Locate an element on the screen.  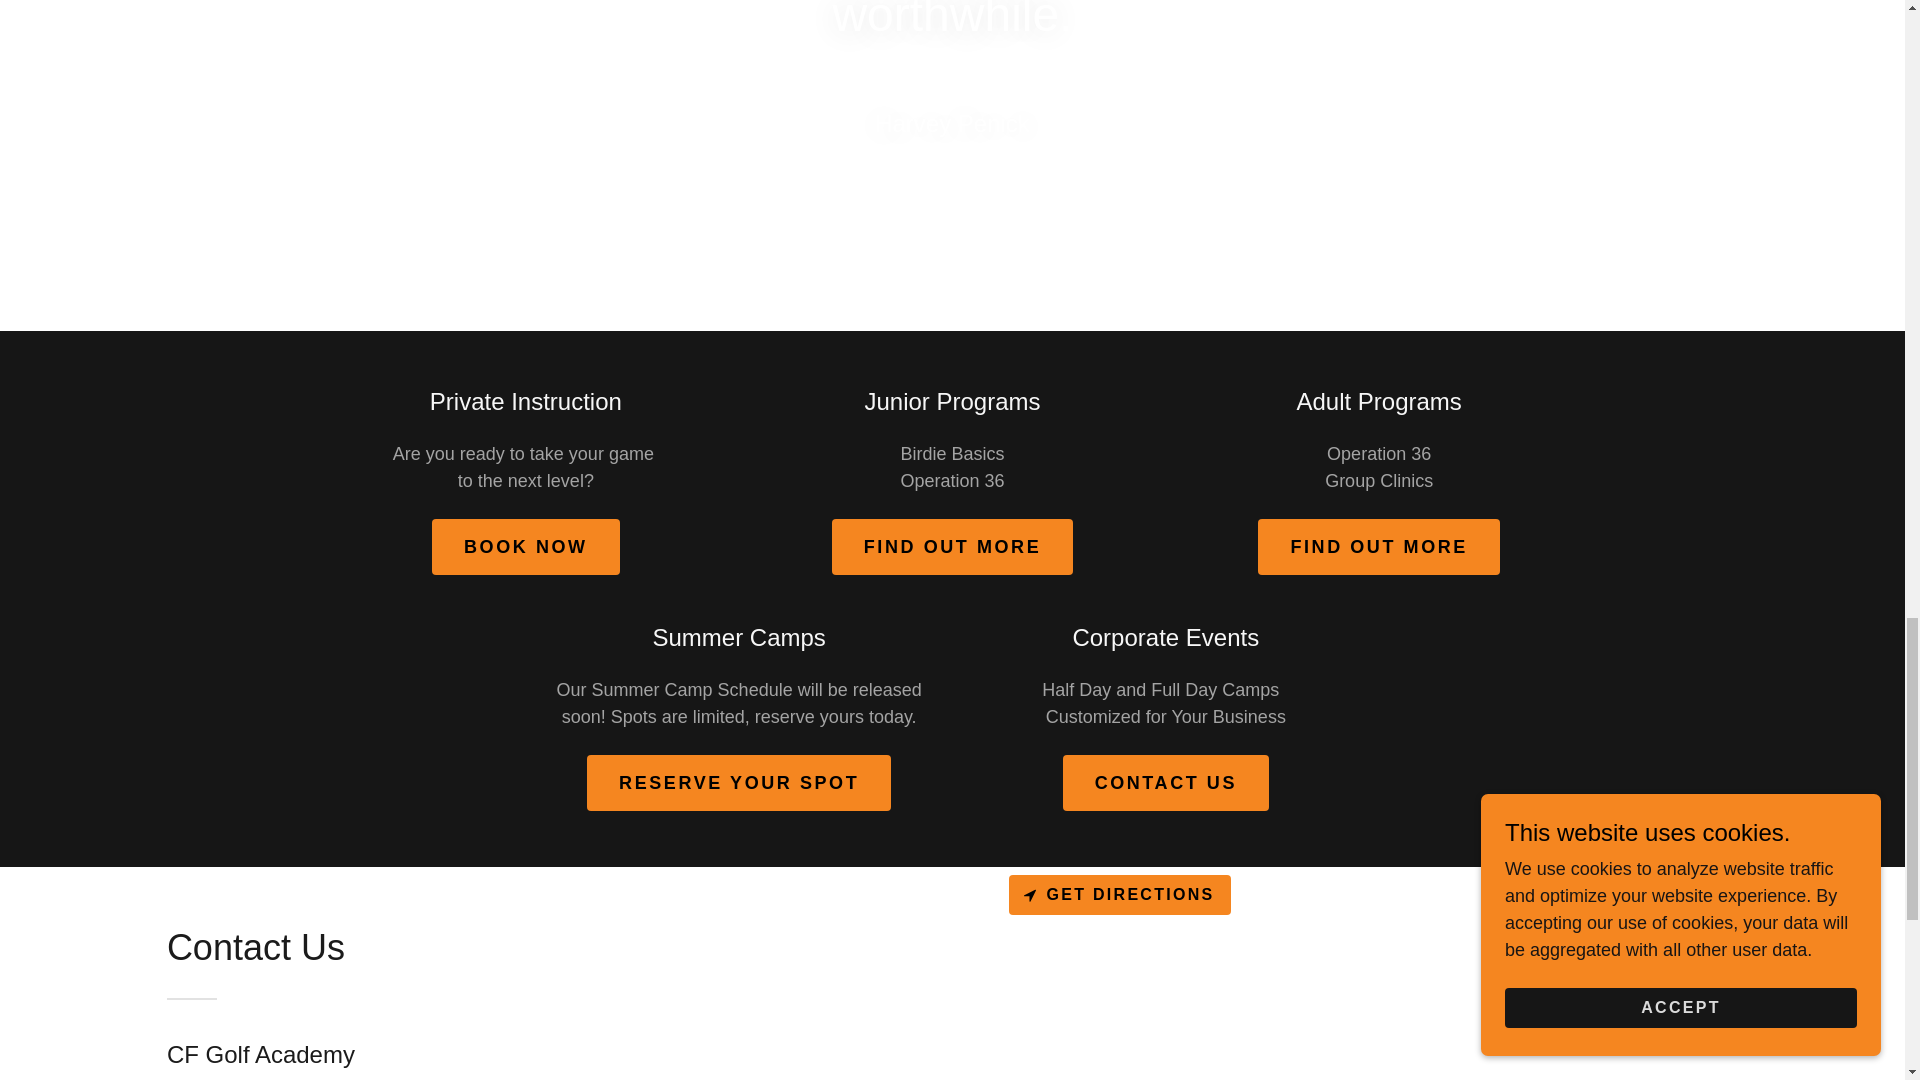
FIND OUT MORE is located at coordinates (952, 546).